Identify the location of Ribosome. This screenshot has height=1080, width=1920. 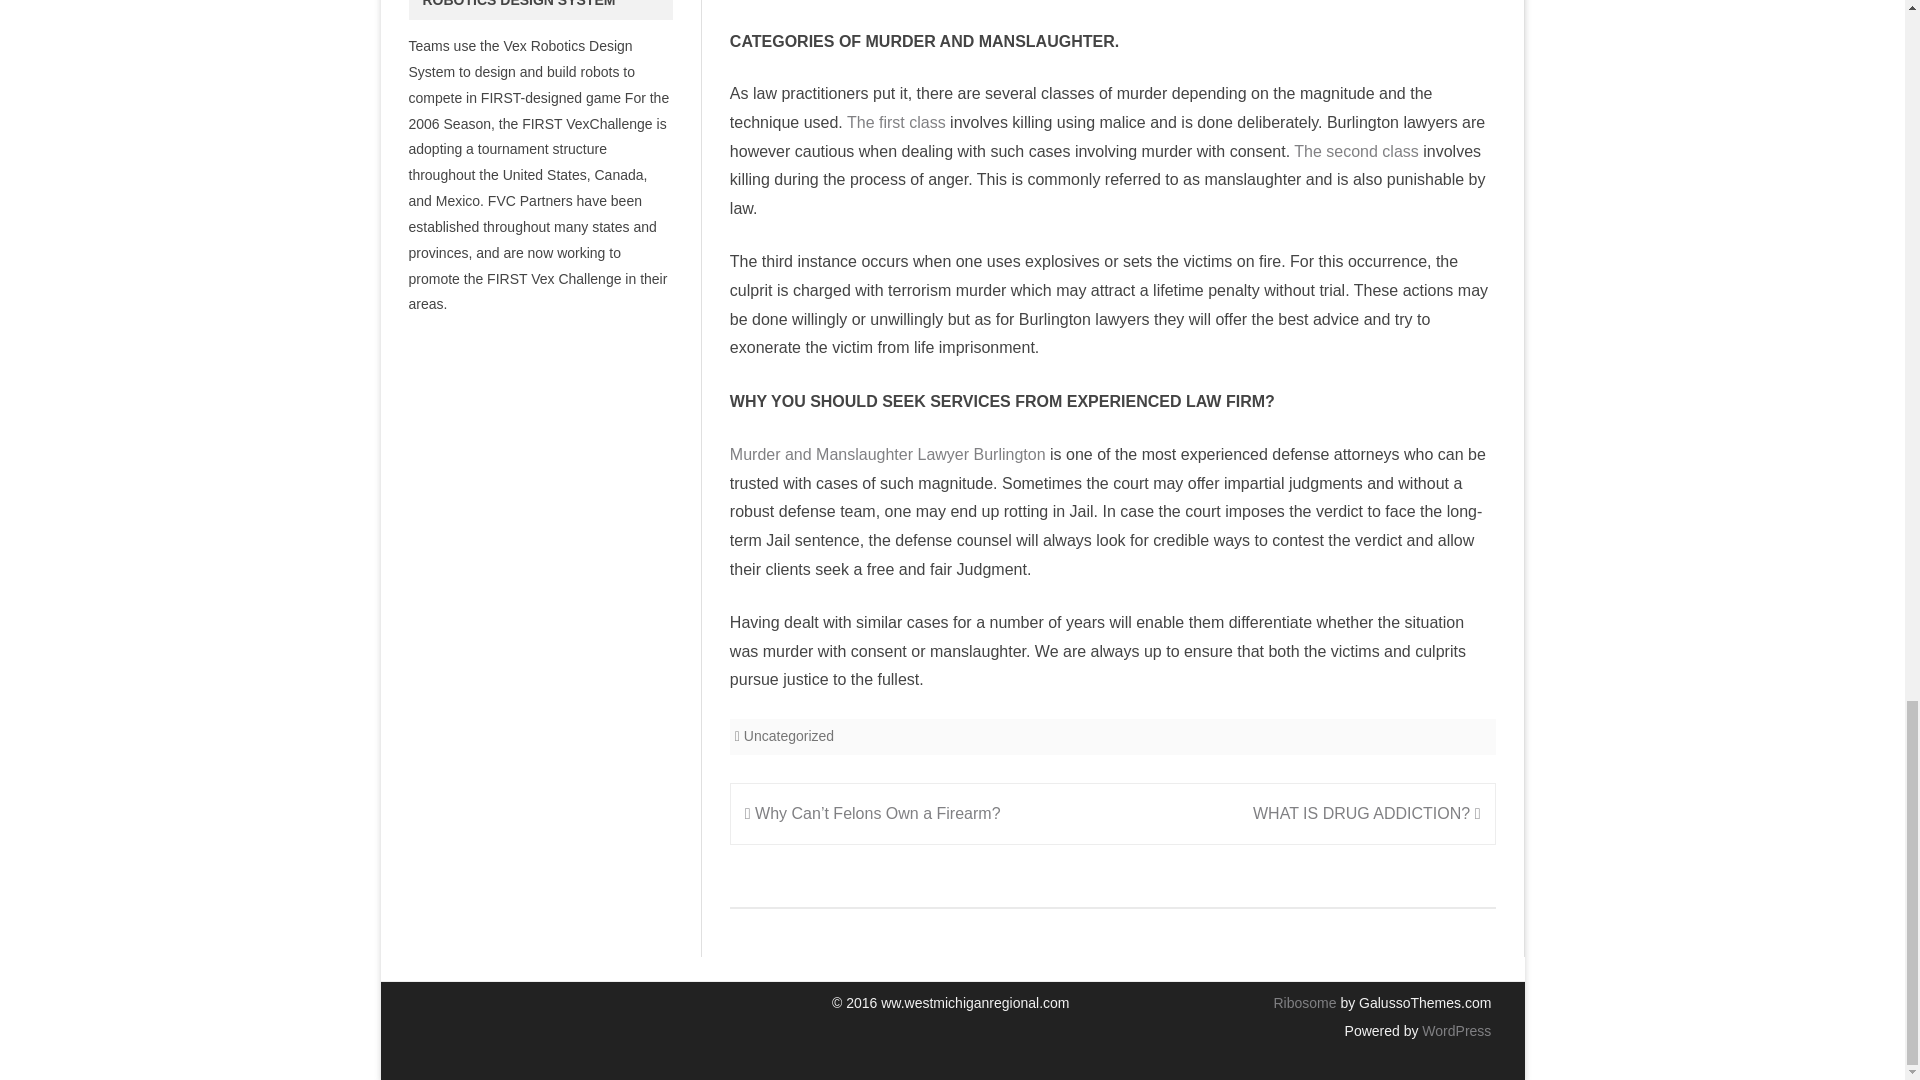
(1304, 1002).